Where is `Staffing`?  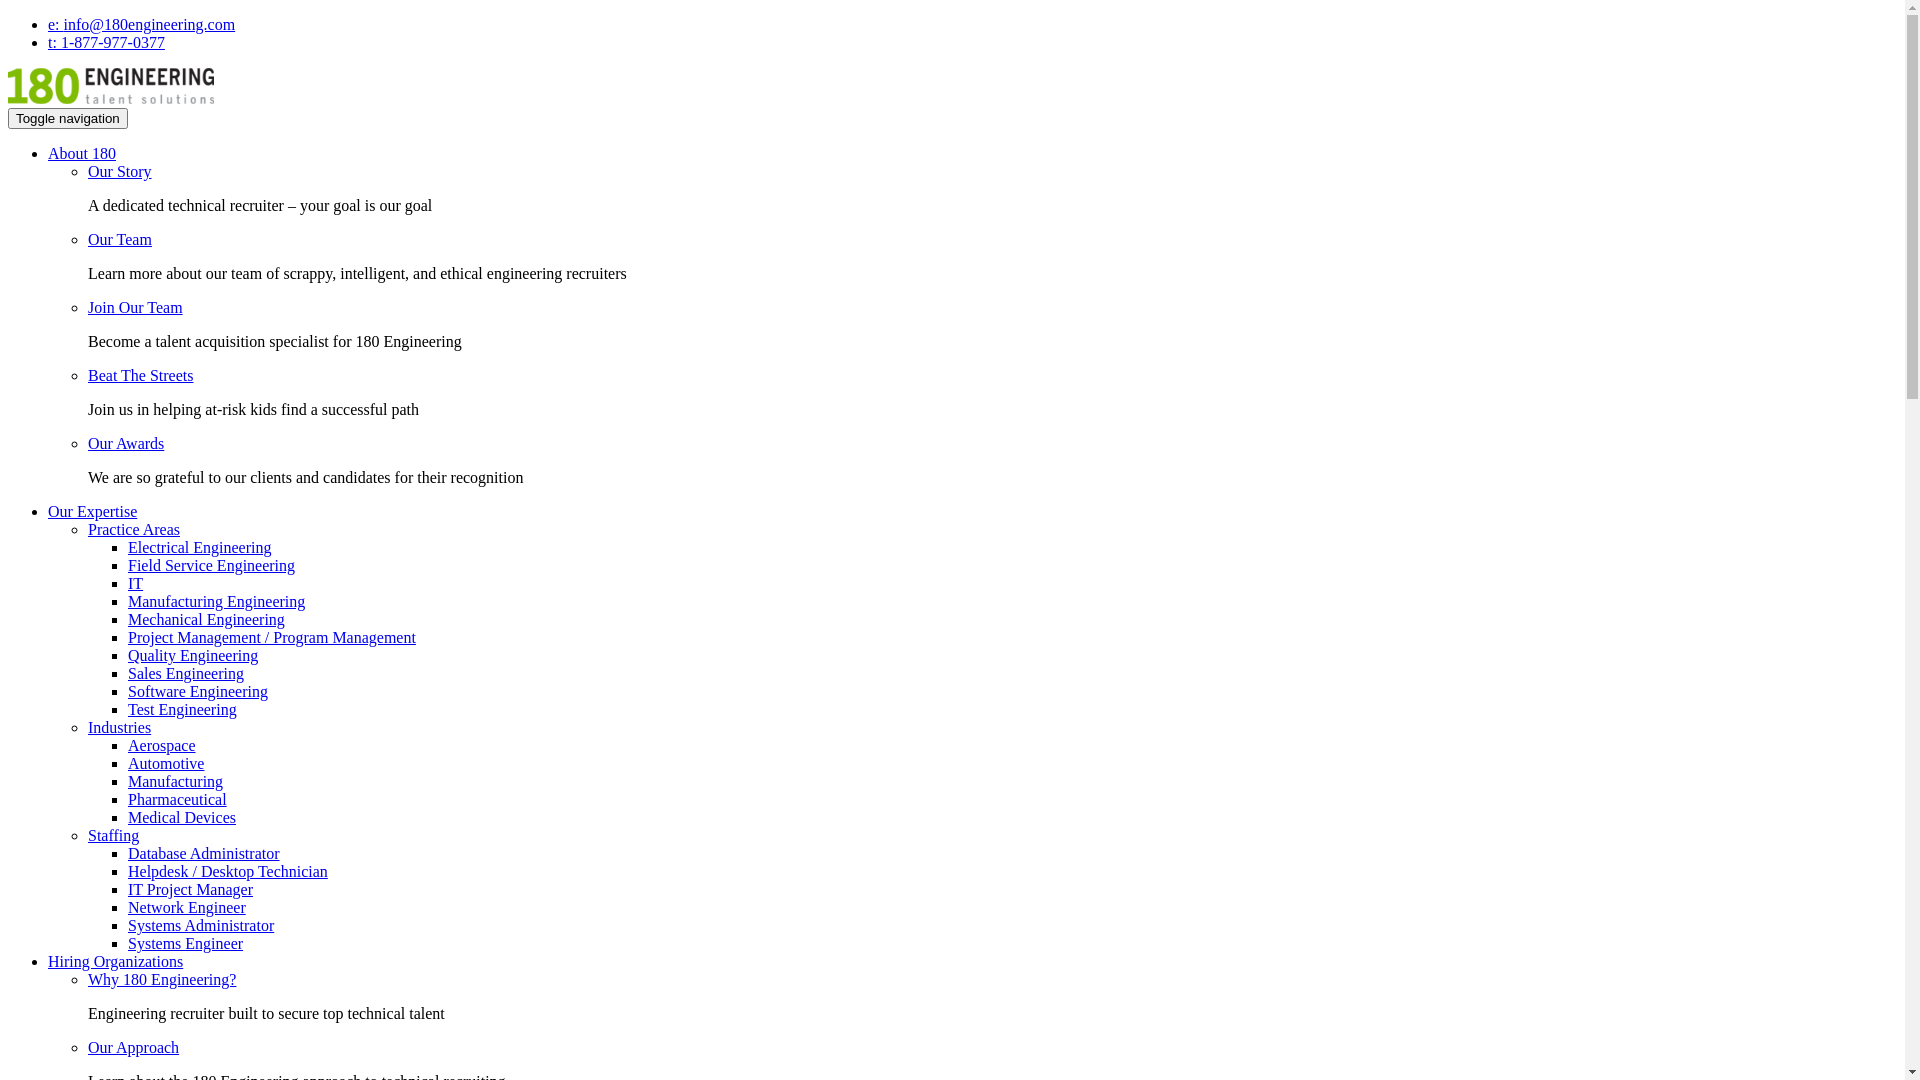
Staffing is located at coordinates (114, 836).